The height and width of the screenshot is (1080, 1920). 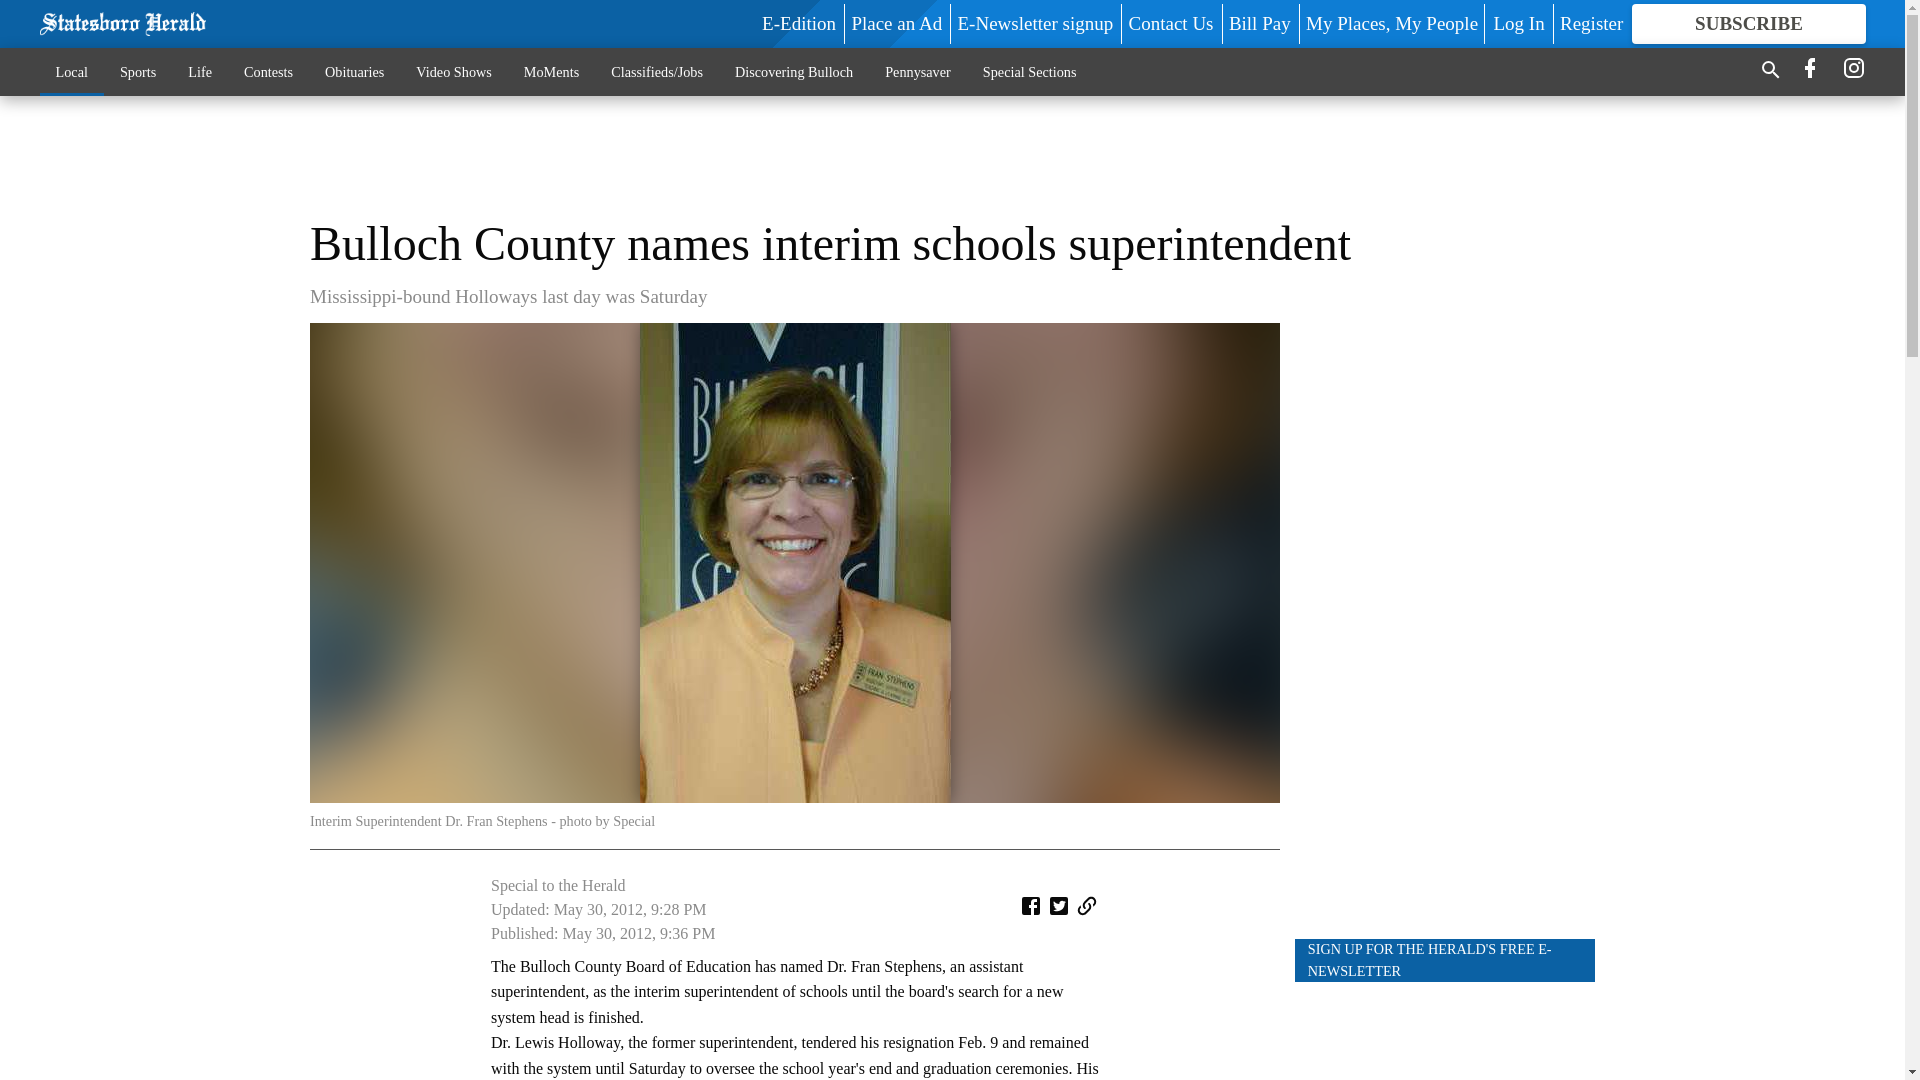 I want to click on Contact Us, so click(x=1170, y=23).